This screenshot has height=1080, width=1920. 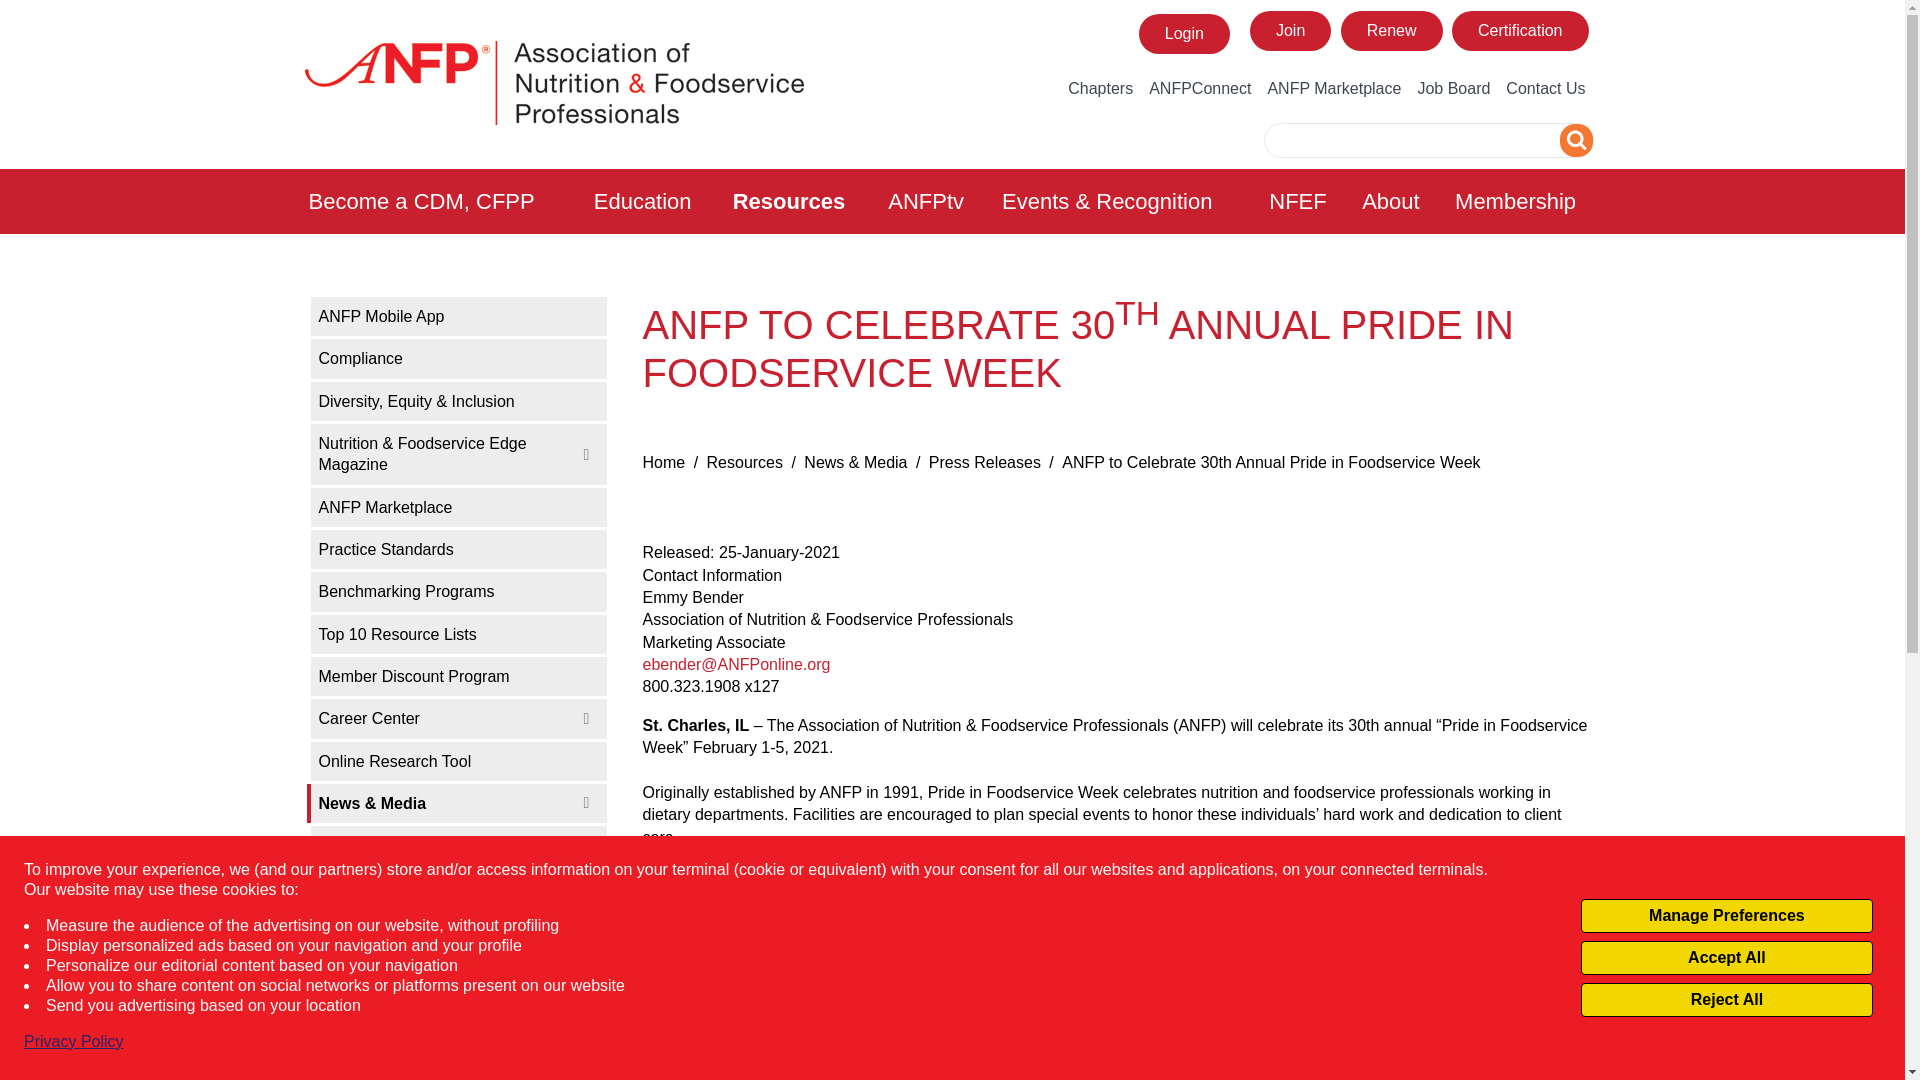 What do you see at coordinates (1200, 88) in the screenshot?
I see `ANFPConnect` at bounding box center [1200, 88].